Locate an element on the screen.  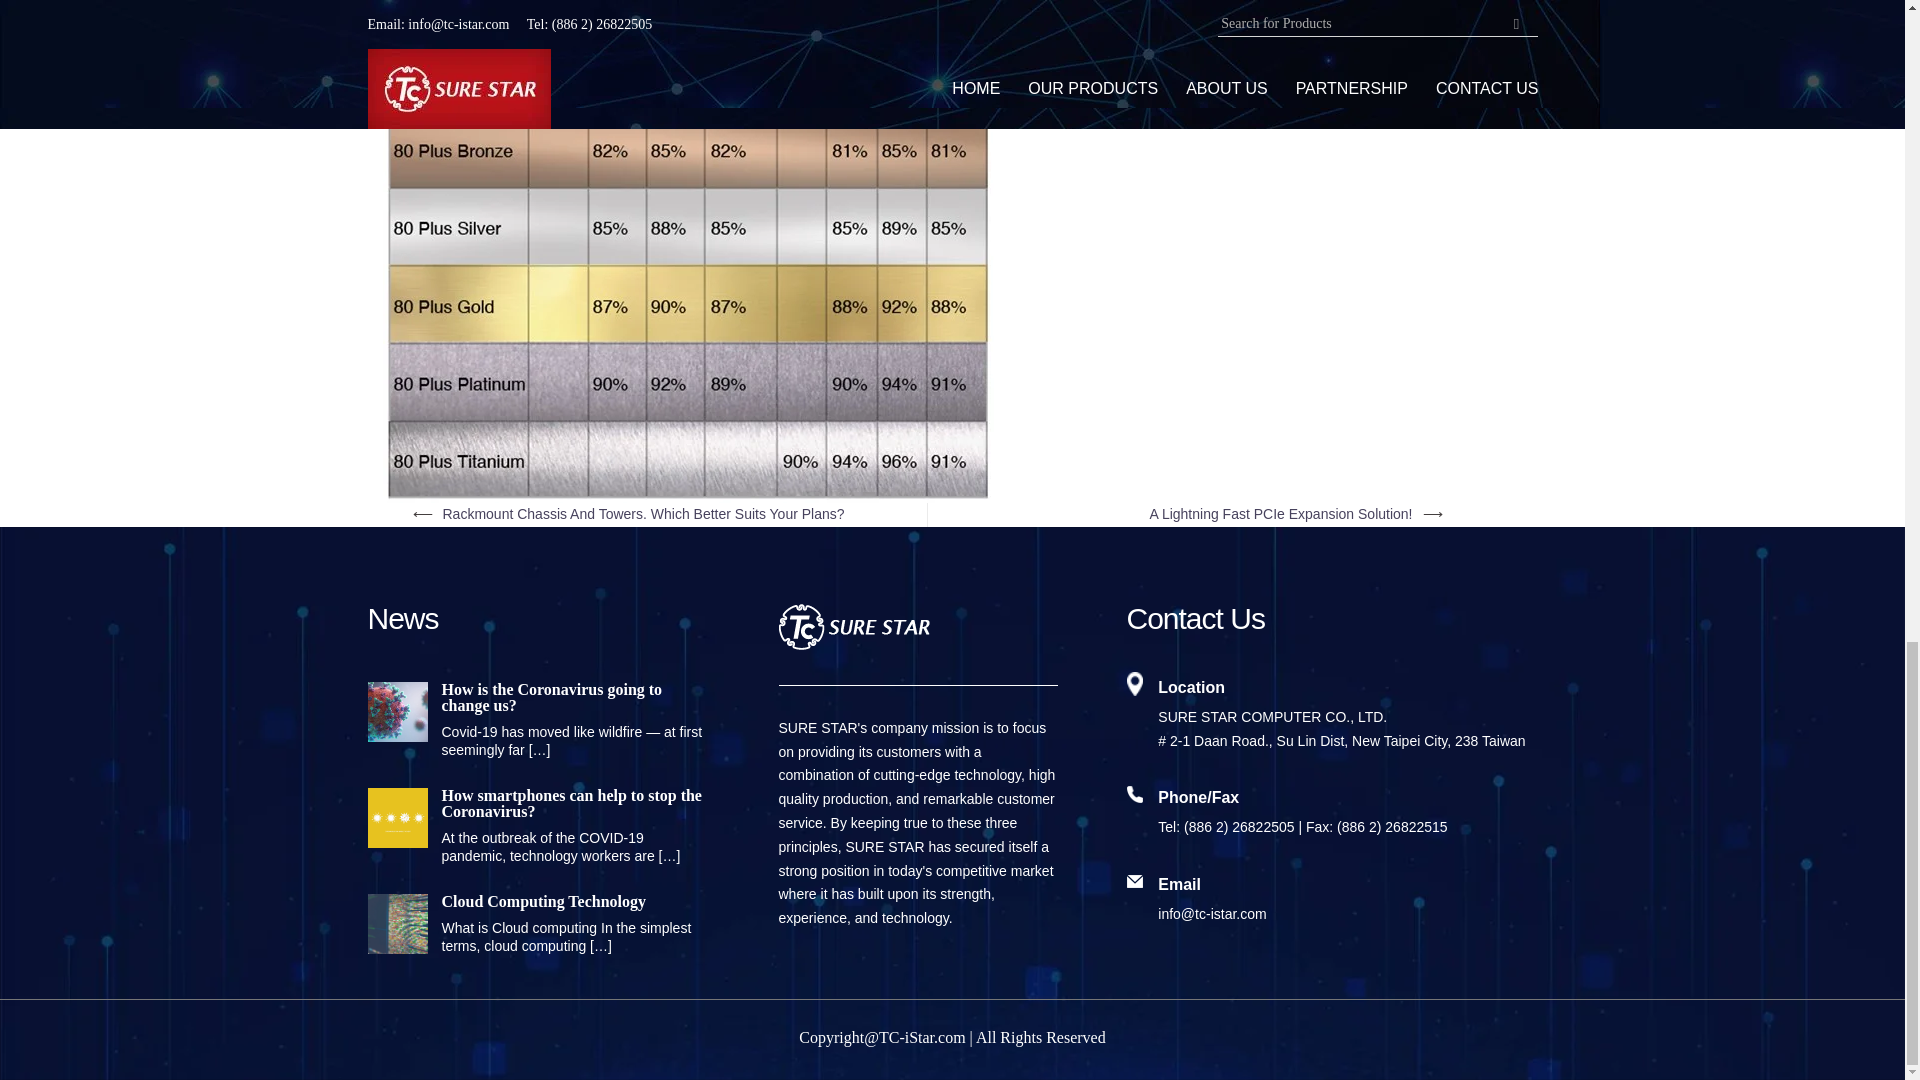
How smartphones can help to stop the Coronavirus? is located at coordinates (535, 804).